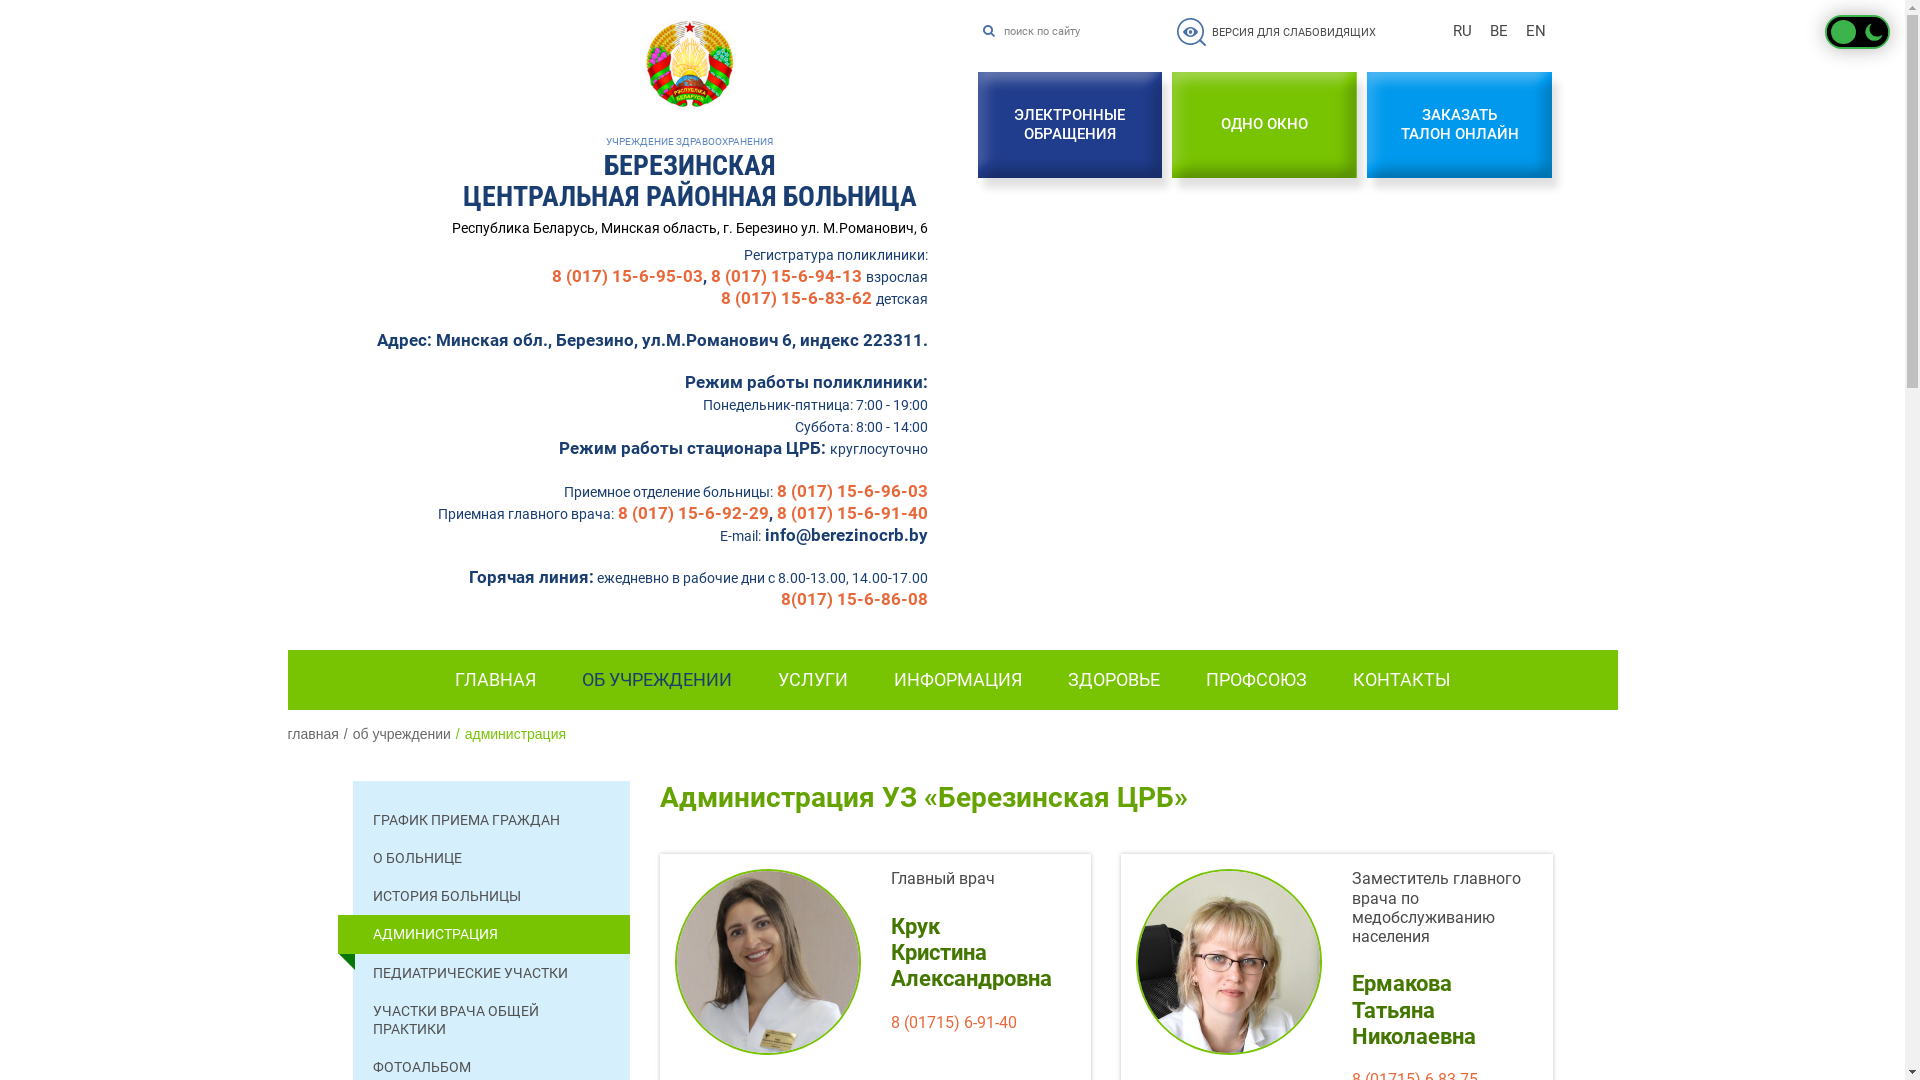 Image resolution: width=1920 pixels, height=1080 pixels. Describe the element at coordinates (796, 298) in the screenshot. I see `8 (017) 15-6-83-62` at that location.